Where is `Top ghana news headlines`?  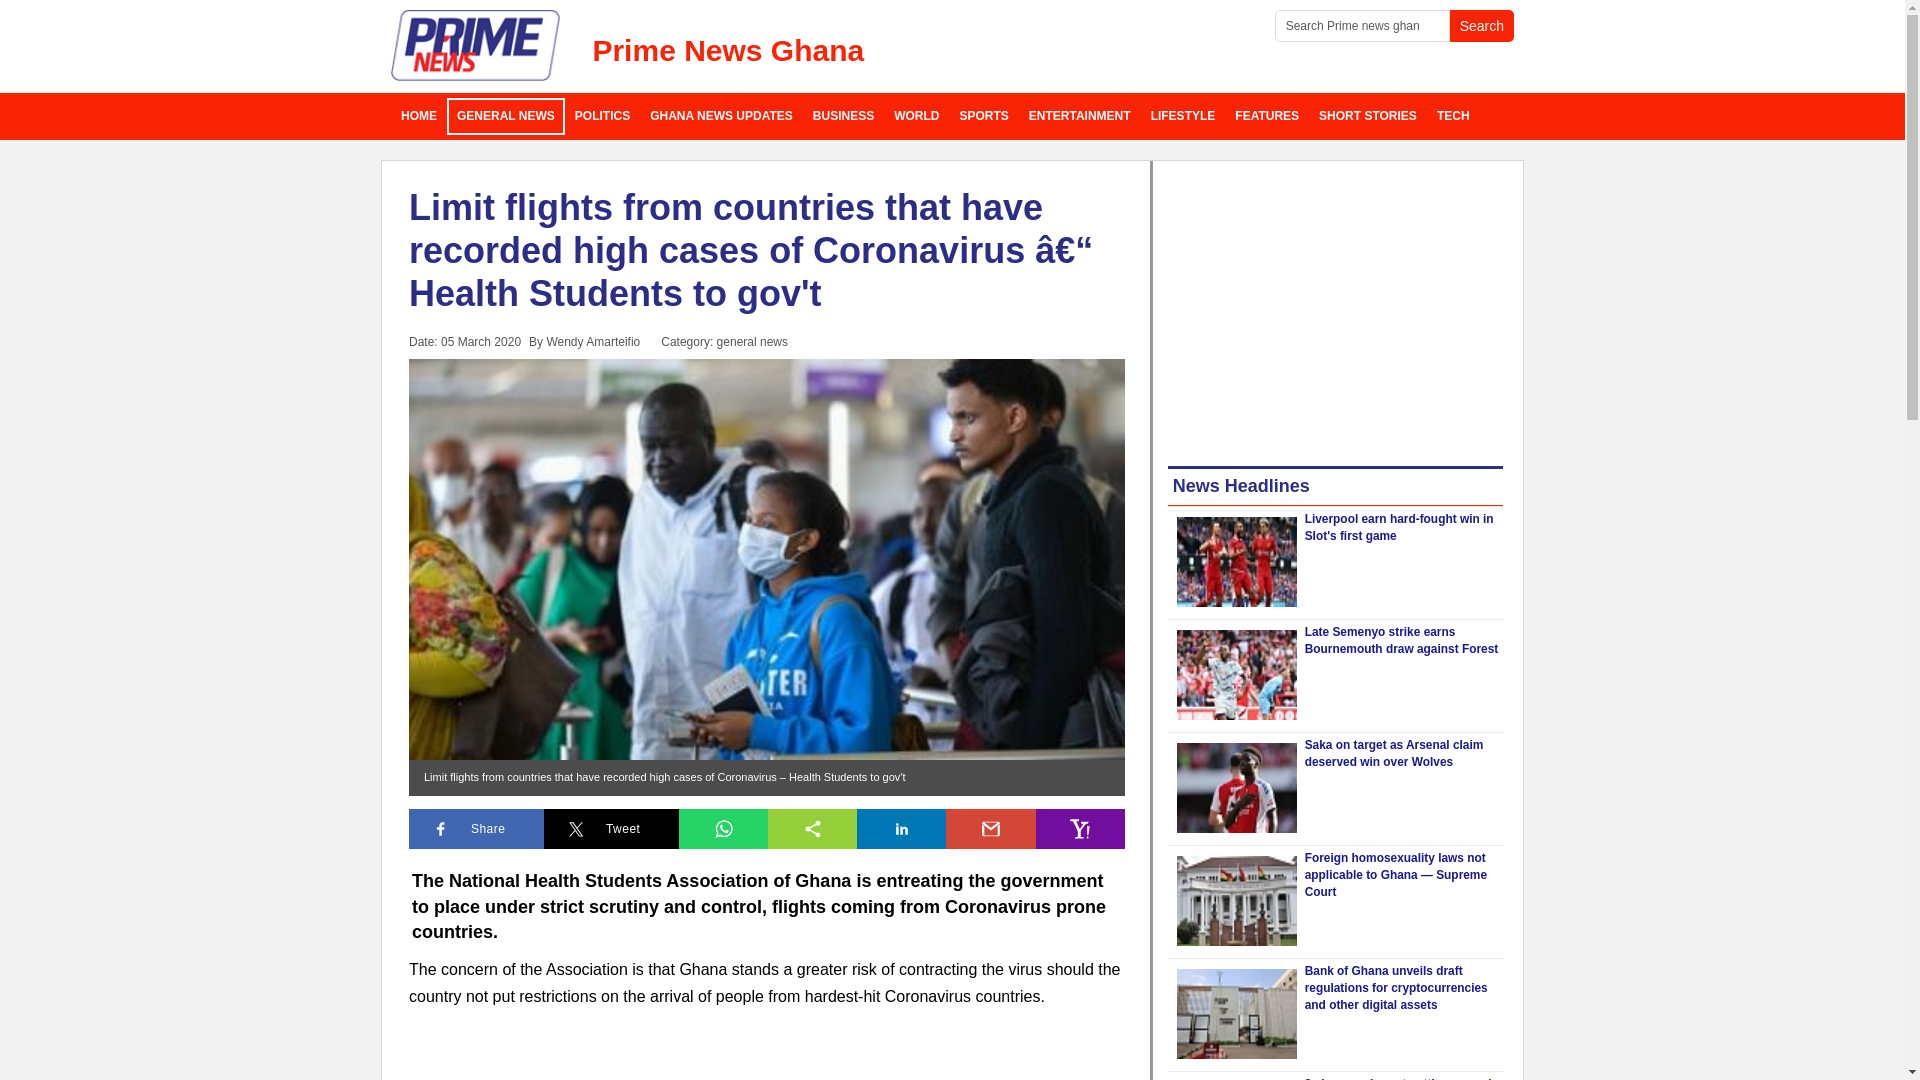
Top ghana news headlines is located at coordinates (720, 116).